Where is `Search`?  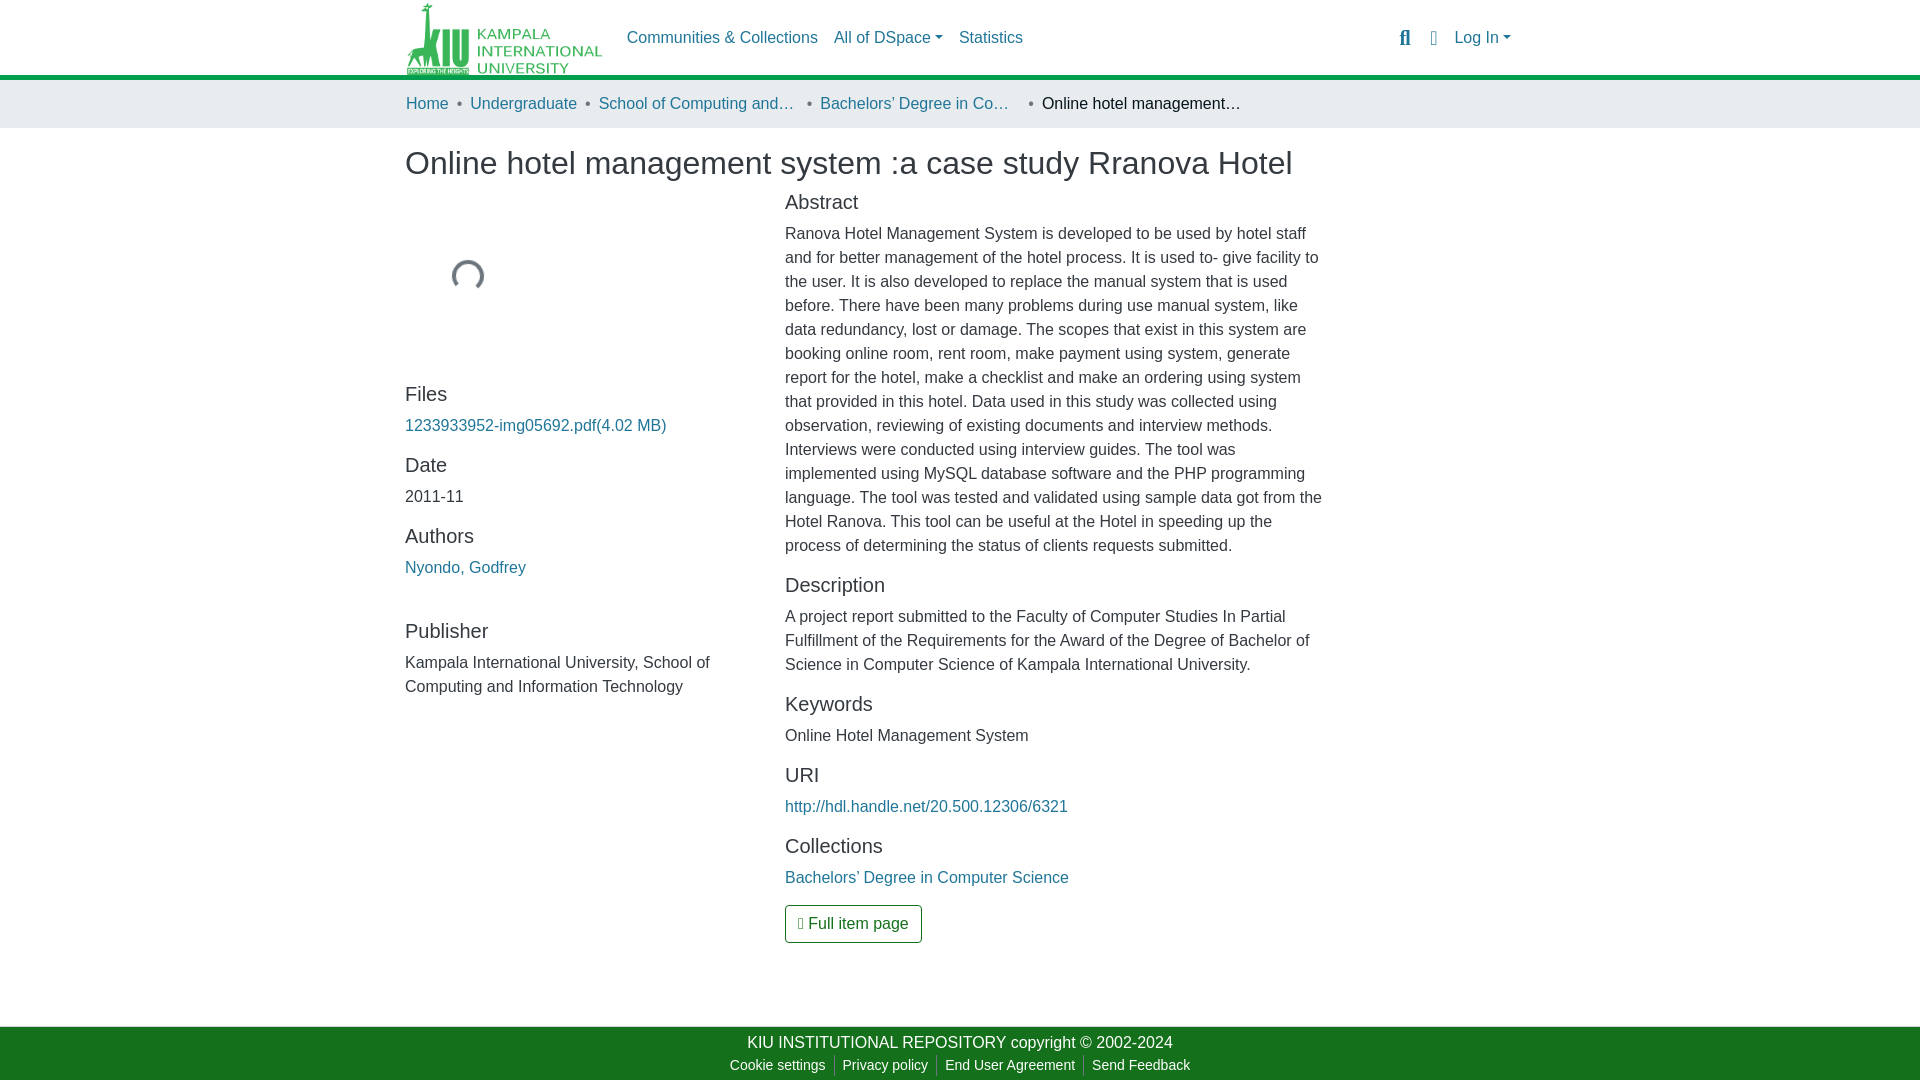
Search is located at coordinates (1404, 37).